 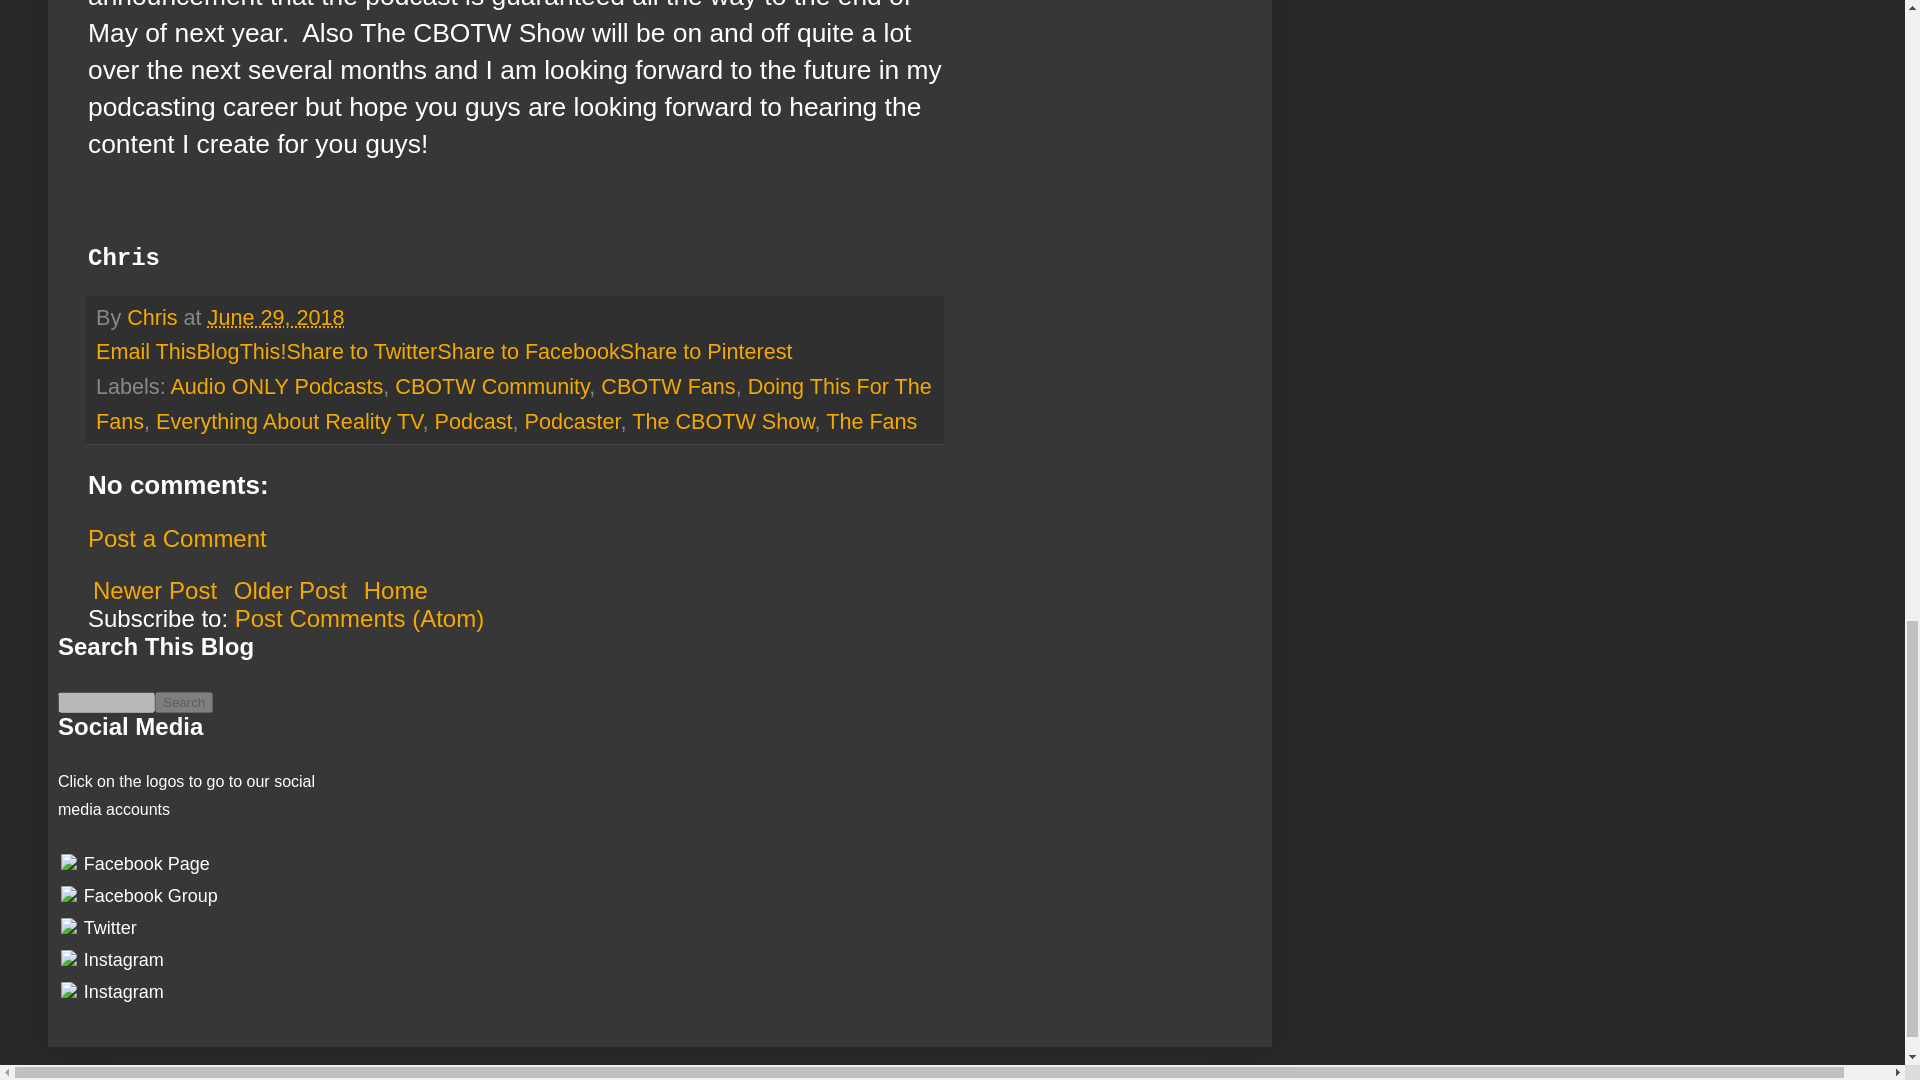 What do you see at coordinates (184, 702) in the screenshot?
I see `Search` at bounding box center [184, 702].